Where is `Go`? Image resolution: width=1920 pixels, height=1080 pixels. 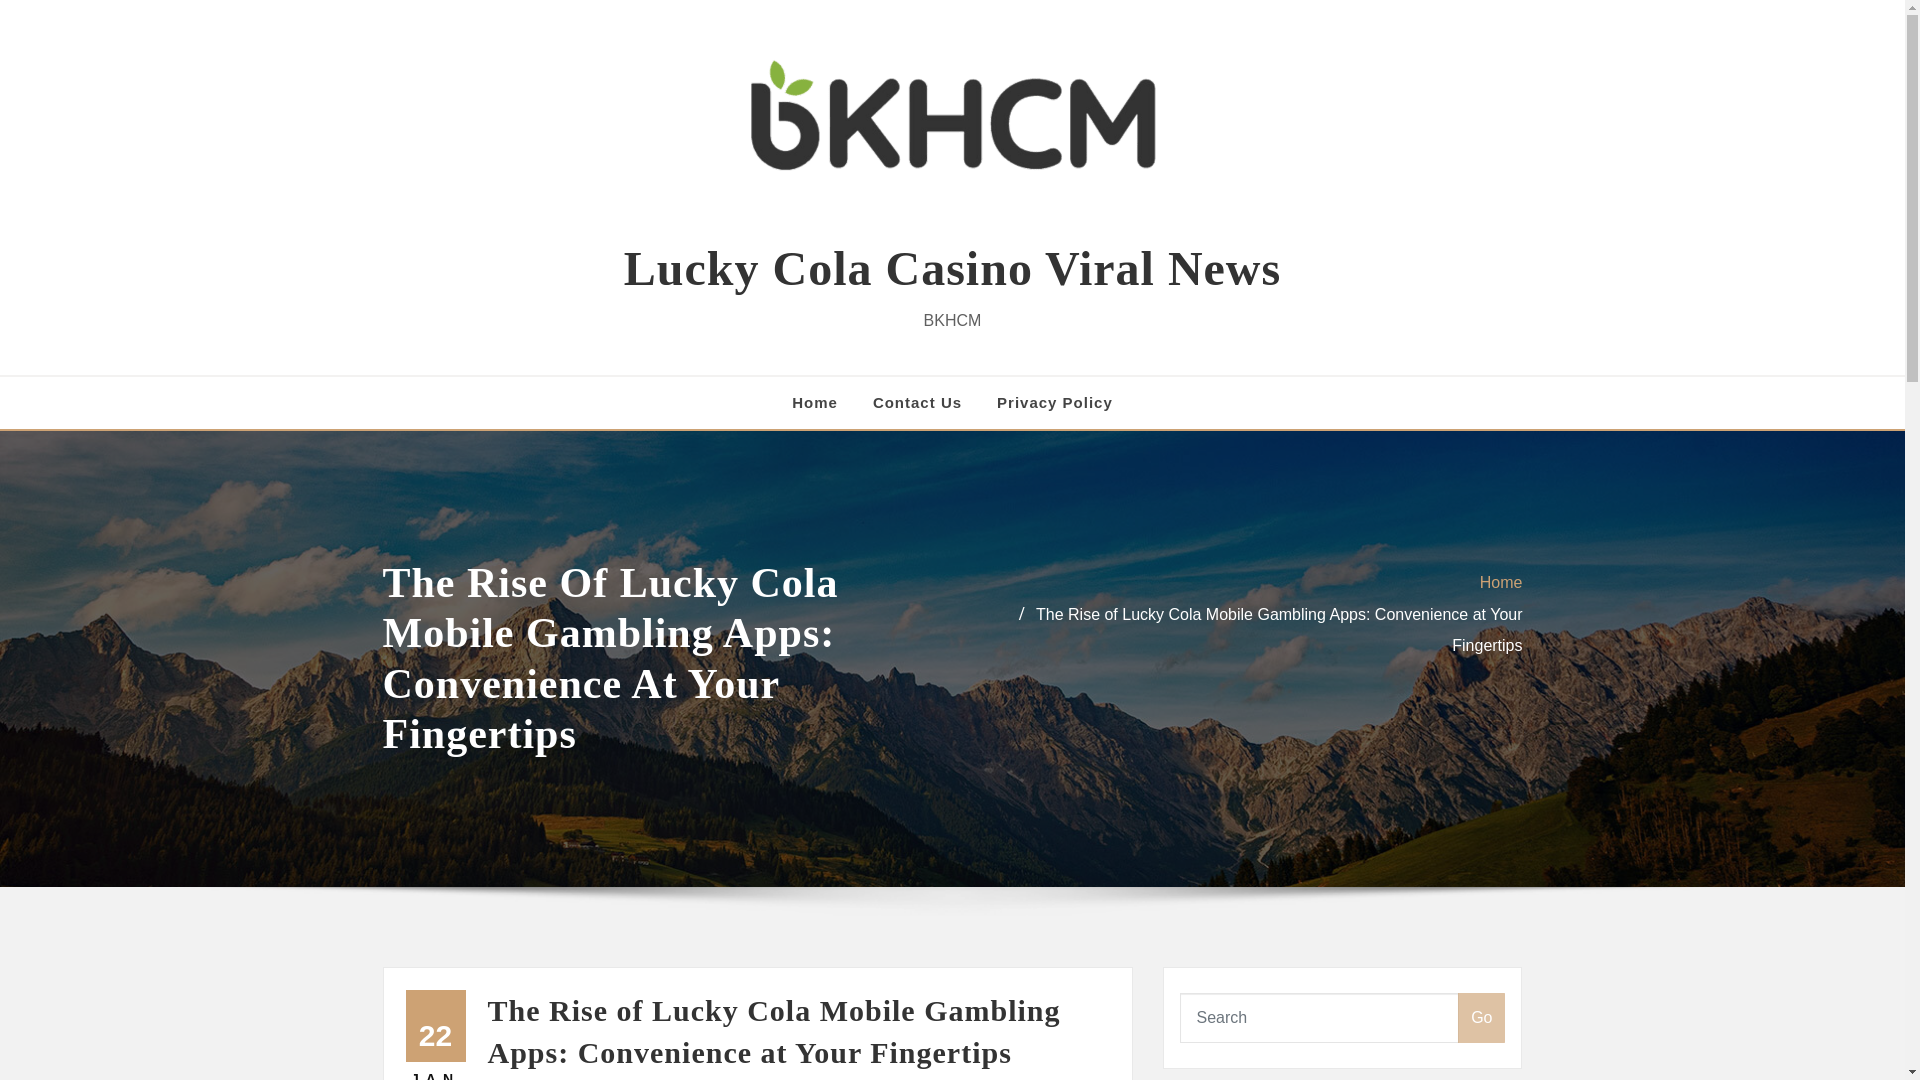
Go is located at coordinates (1481, 1018).